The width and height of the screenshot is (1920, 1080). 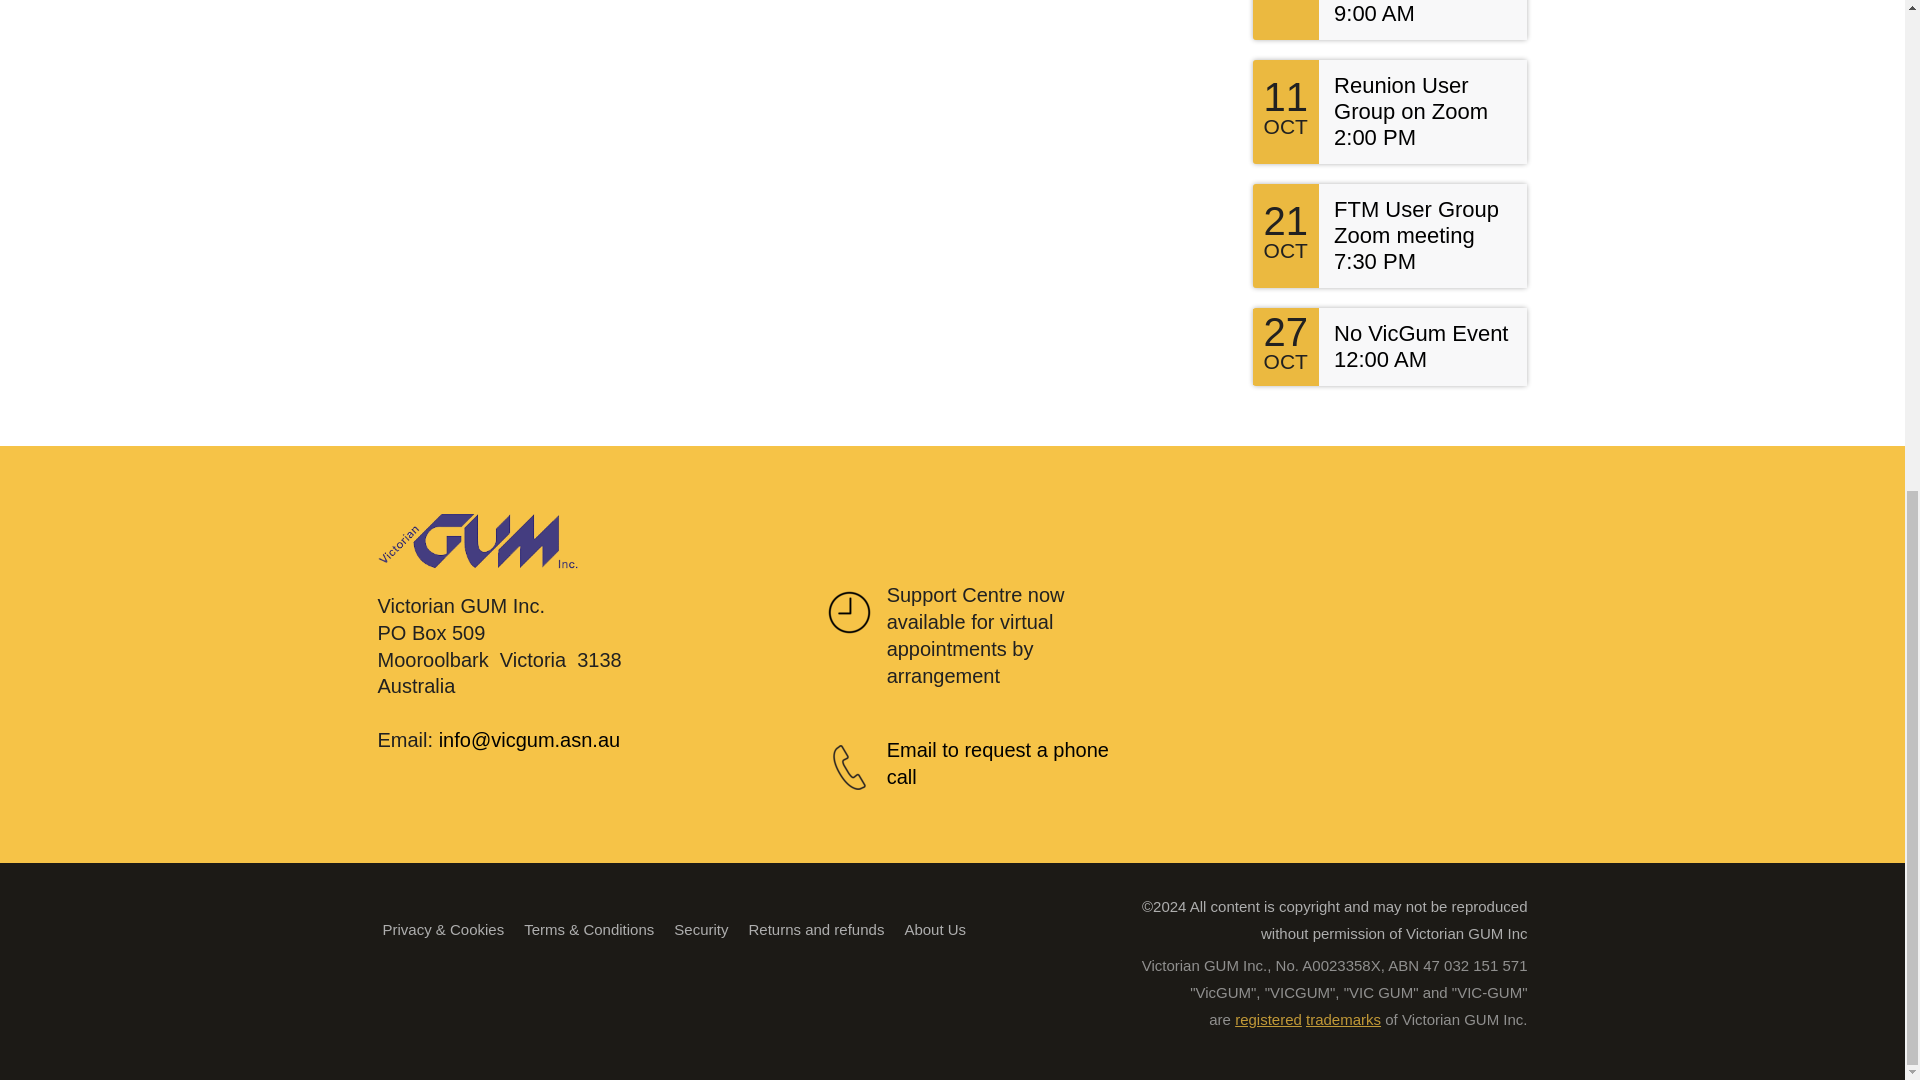 What do you see at coordinates (1416, 222) in the screenshot?
I see `FTM User Group Zoom meeting` at bounding box center [1416, 222].